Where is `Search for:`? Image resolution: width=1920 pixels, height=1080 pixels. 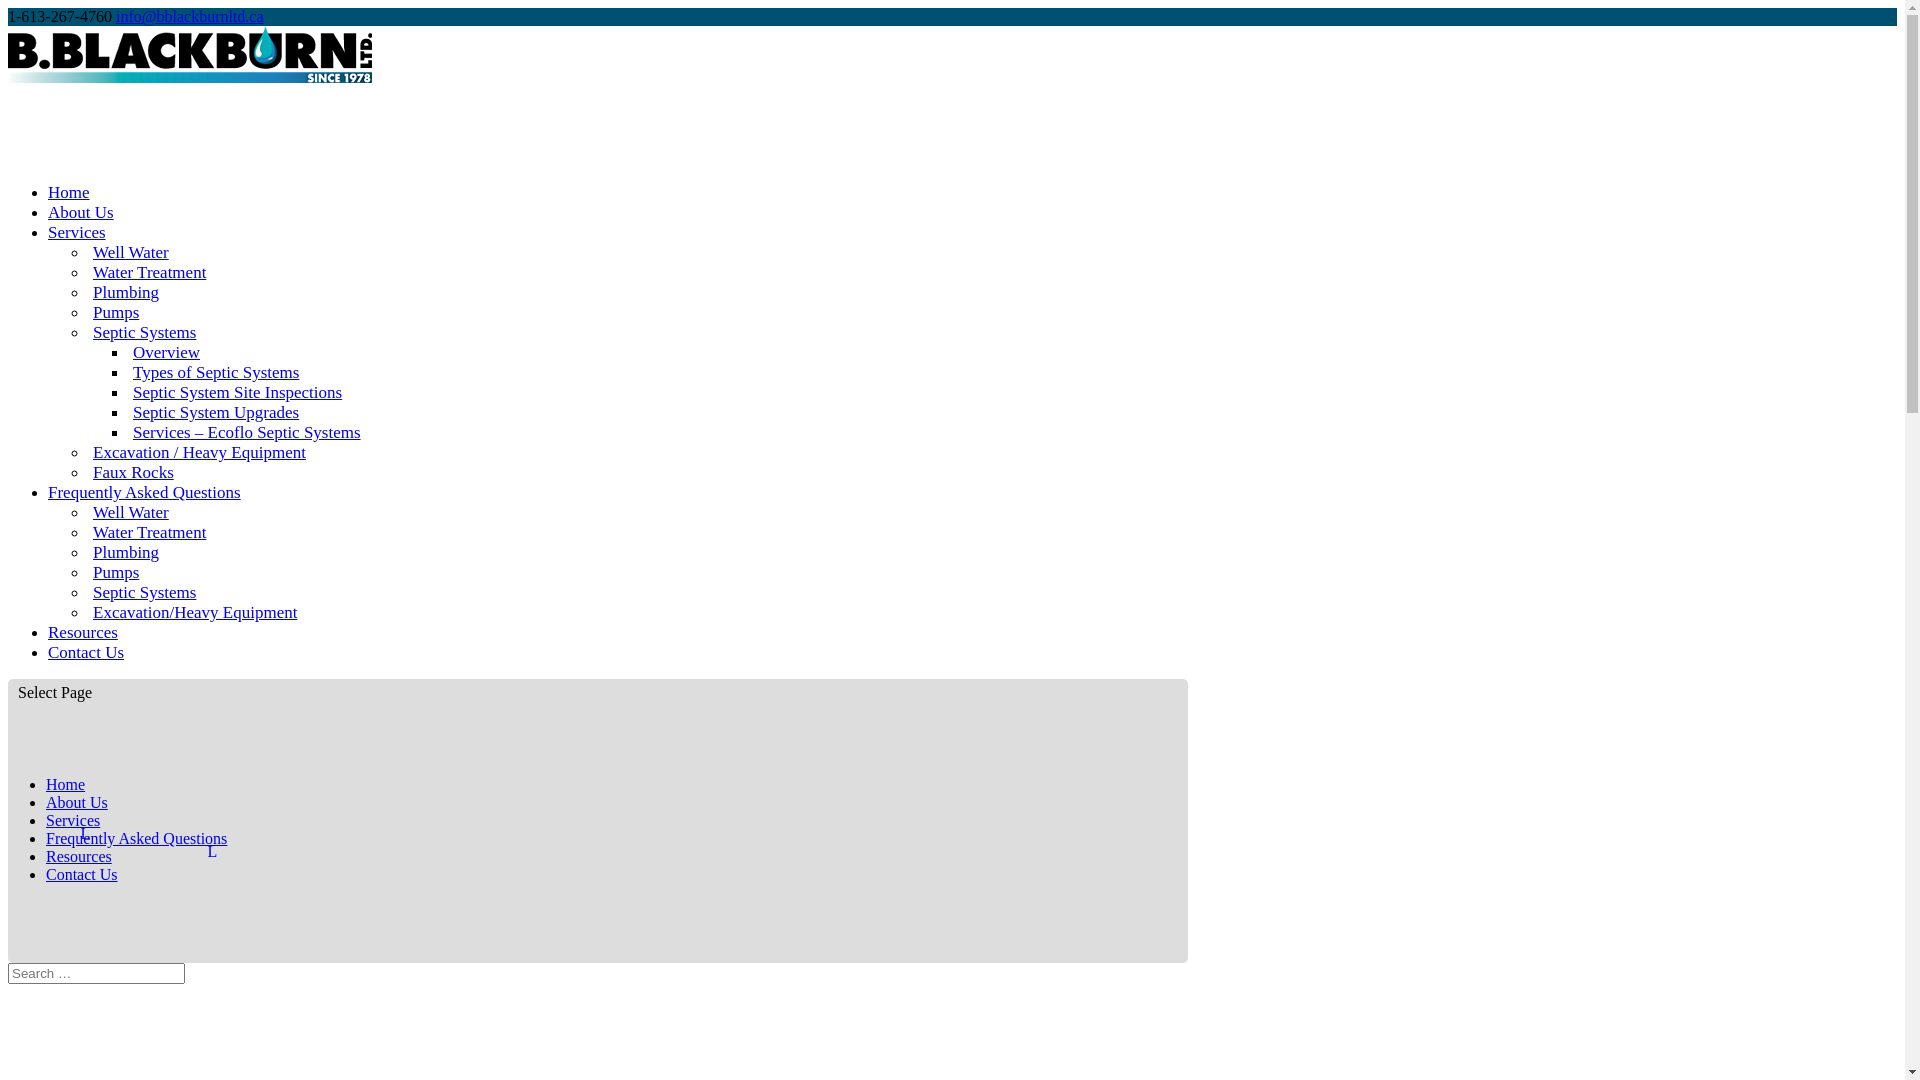 Search for: is located at coordinates (96, 974).